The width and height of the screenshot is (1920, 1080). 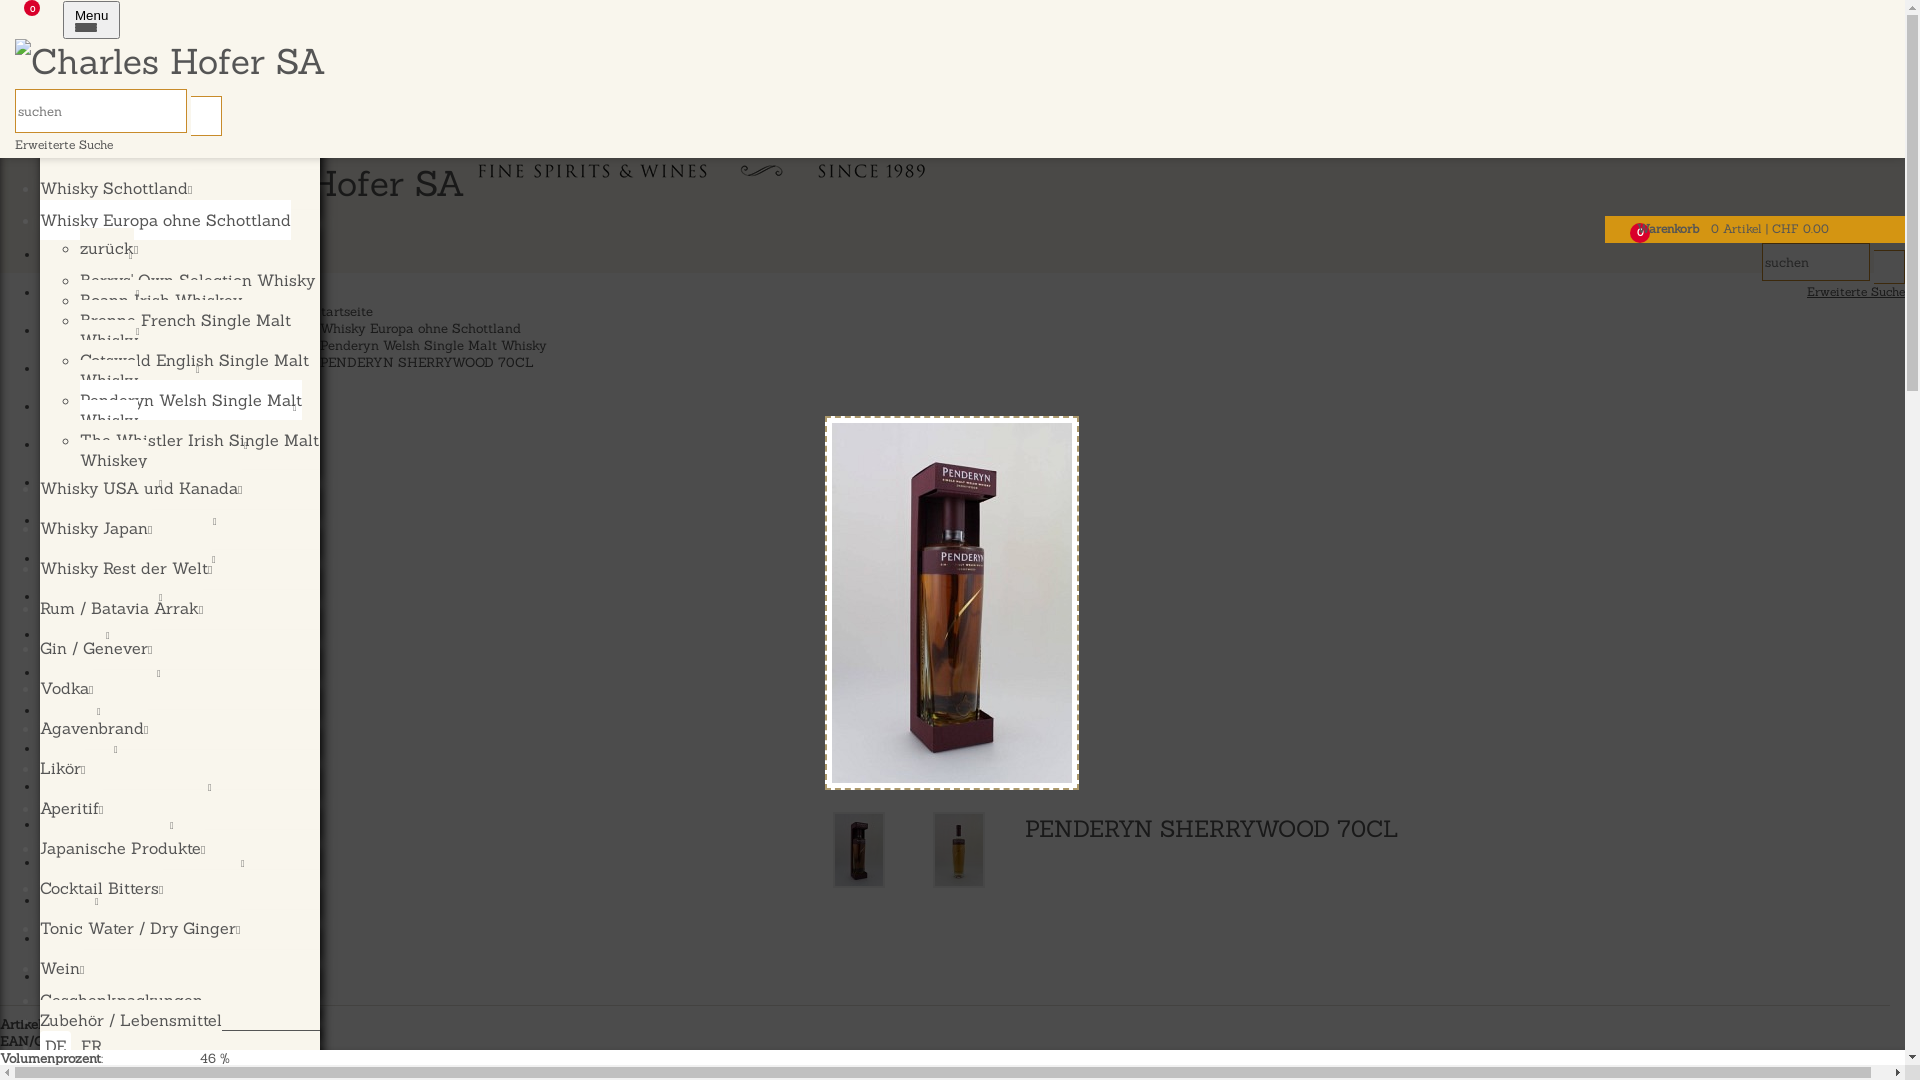 What do you see at coordinates (198, 280) in the screenshot?
I see `Berrys' Own Selection Whisky` at bounding box center [198, 280].